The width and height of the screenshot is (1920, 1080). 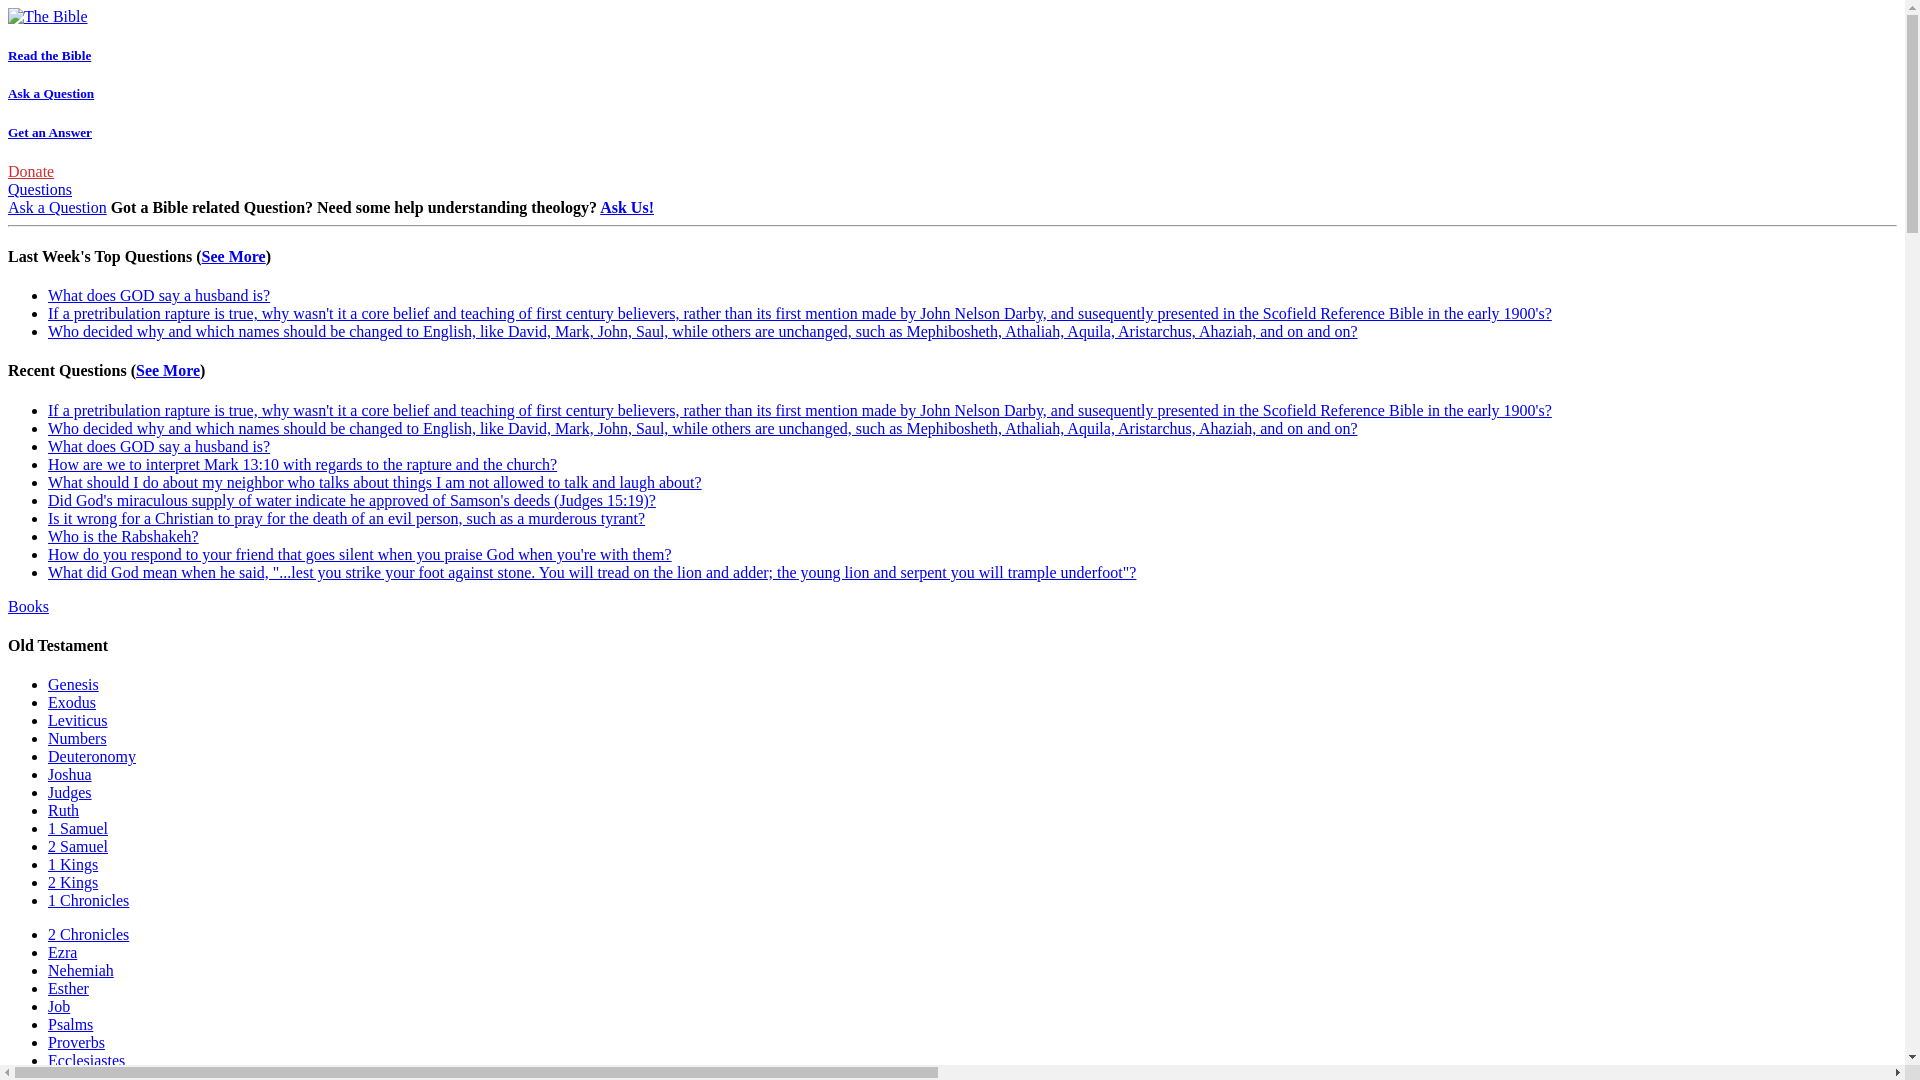 I want to click on Exodus, so click(x=72, y=702).